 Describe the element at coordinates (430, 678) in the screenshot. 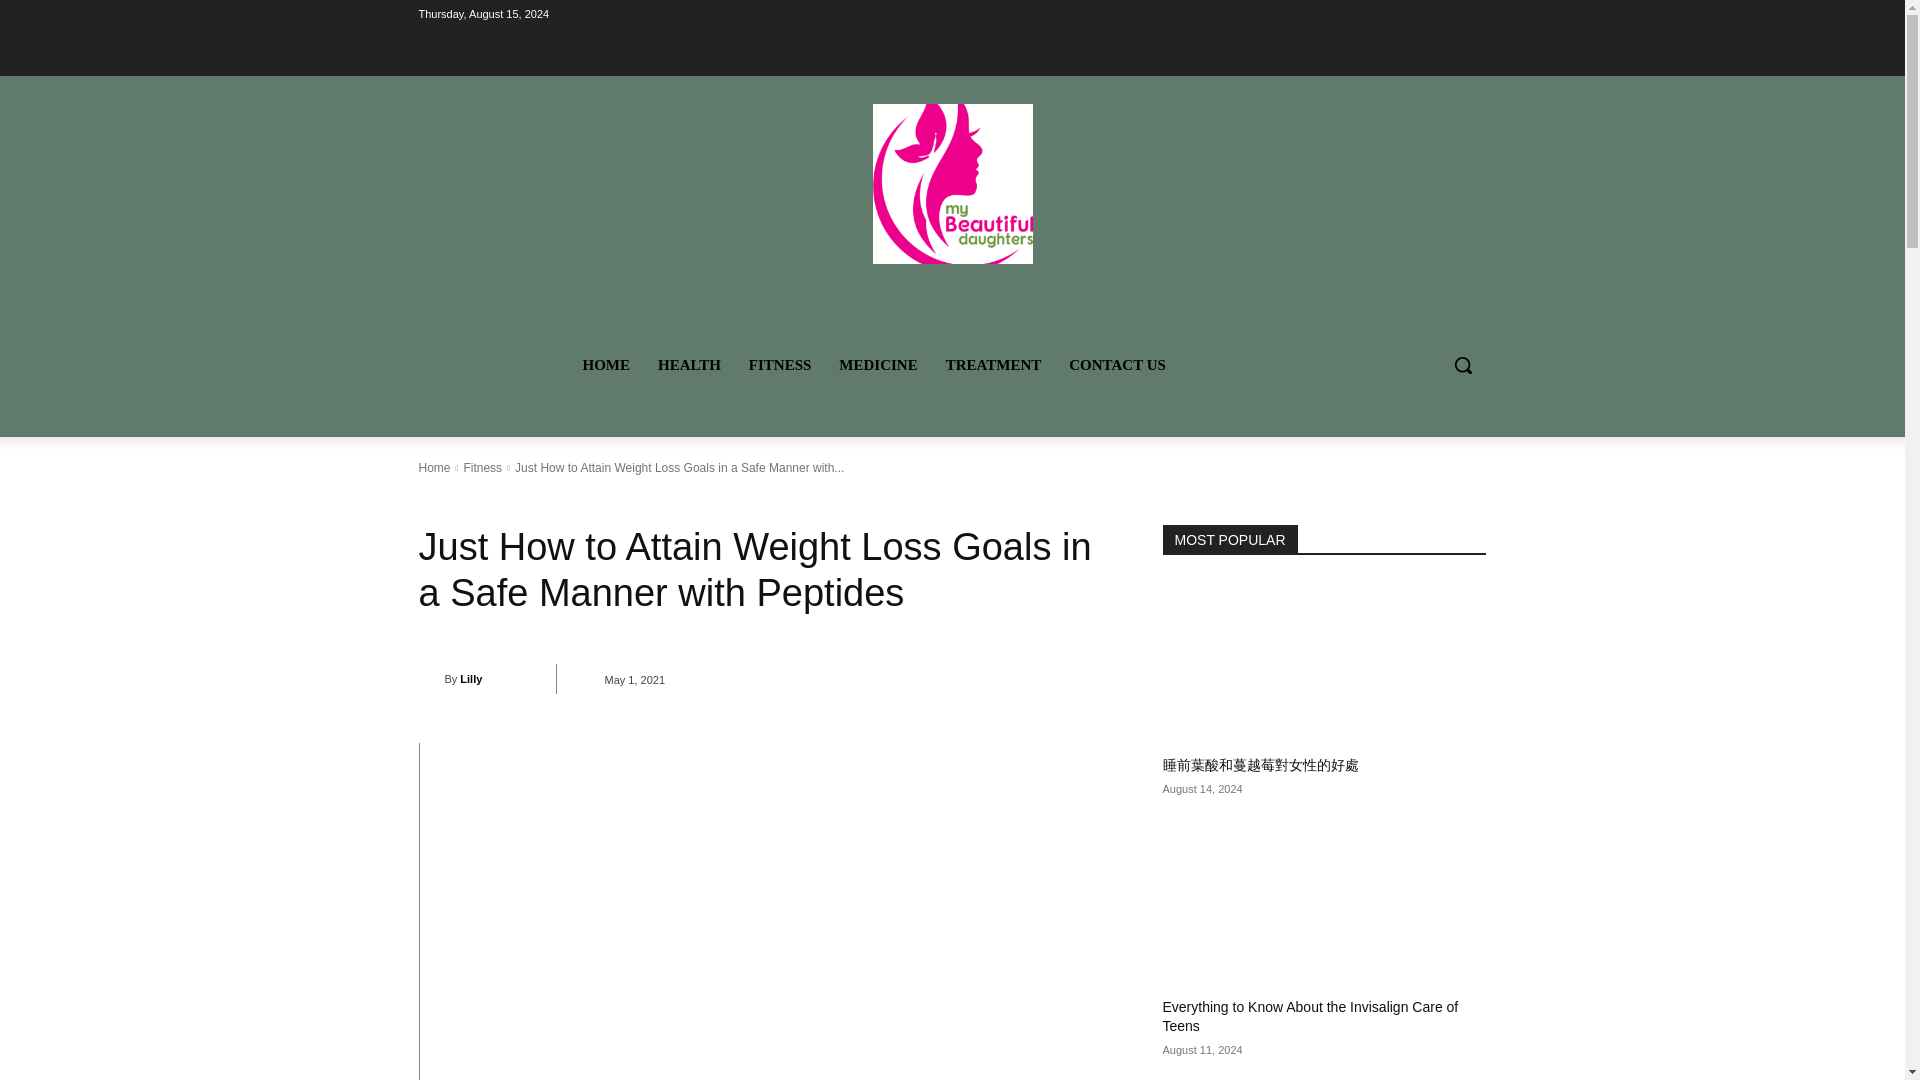

I see `Lilly` at that location.